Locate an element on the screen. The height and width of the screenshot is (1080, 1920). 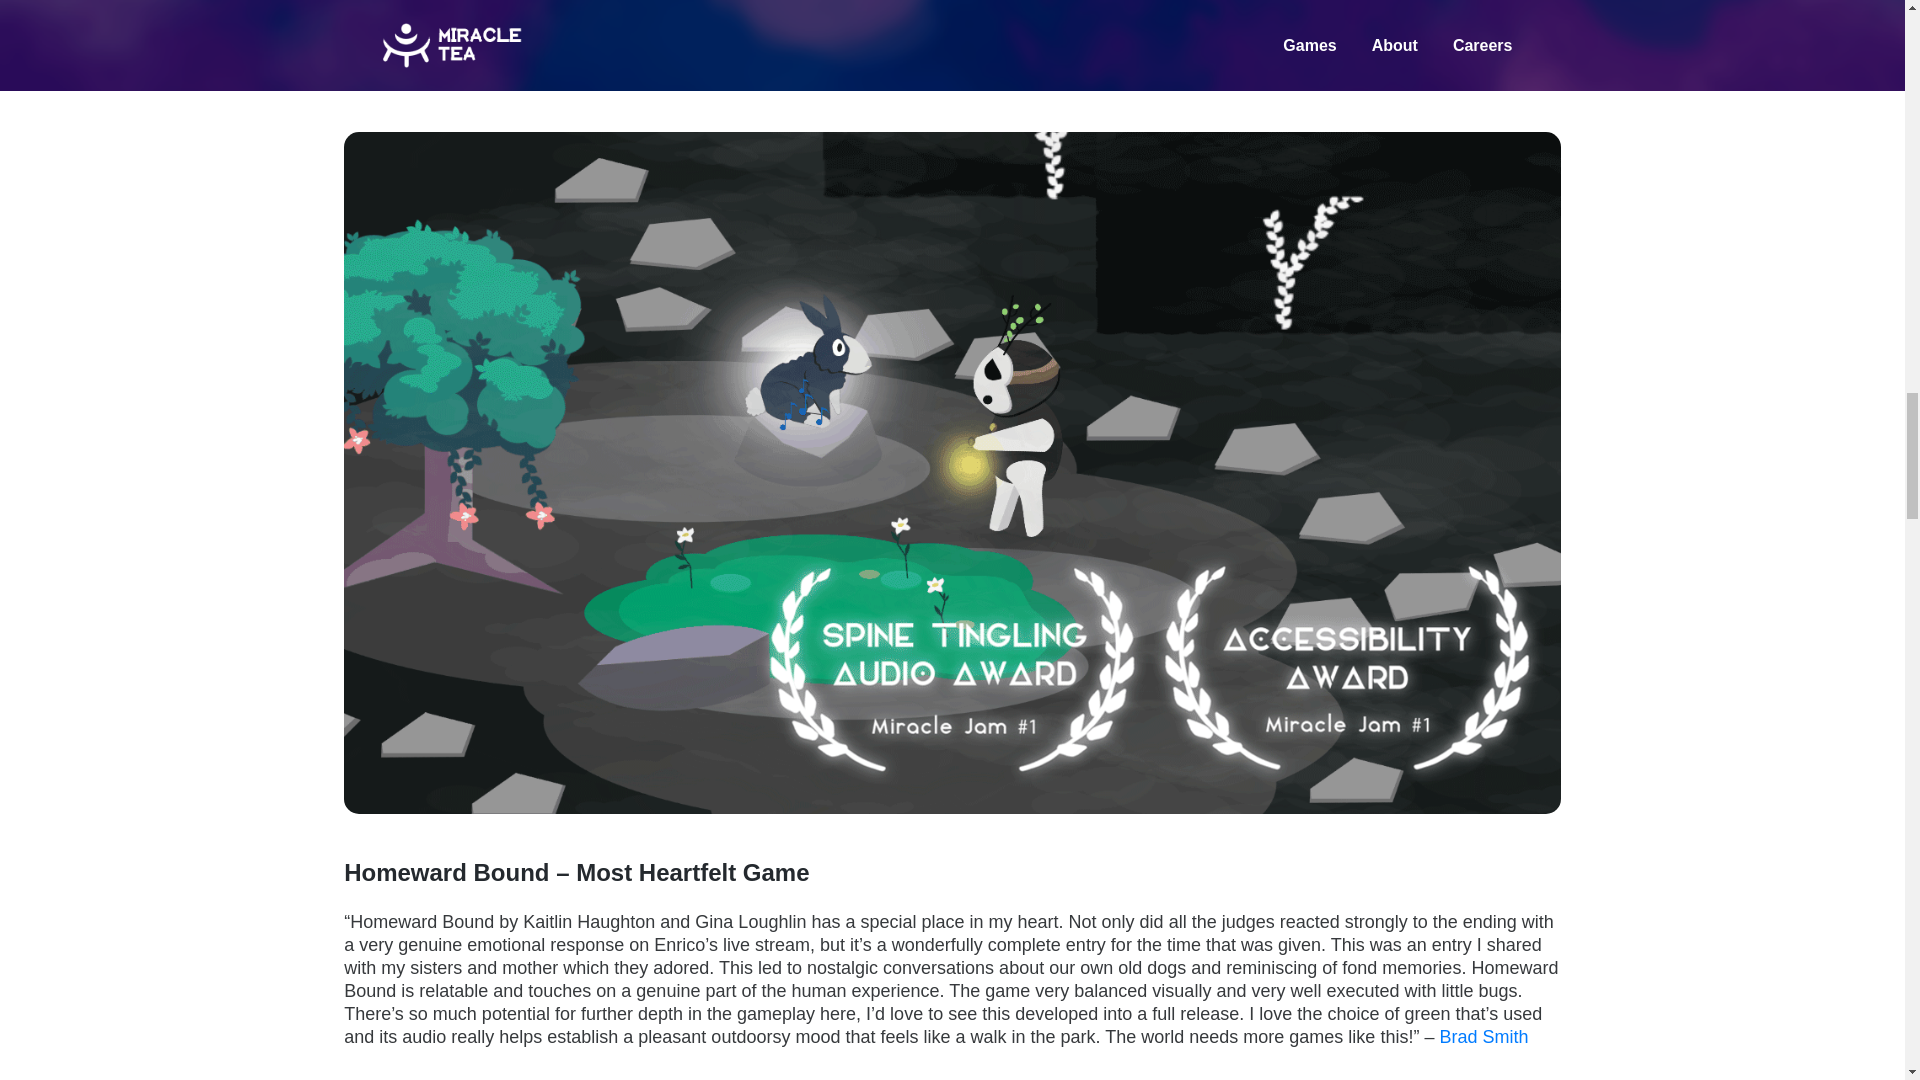
Enrico Ercole is located at coordinates (1052, 72).